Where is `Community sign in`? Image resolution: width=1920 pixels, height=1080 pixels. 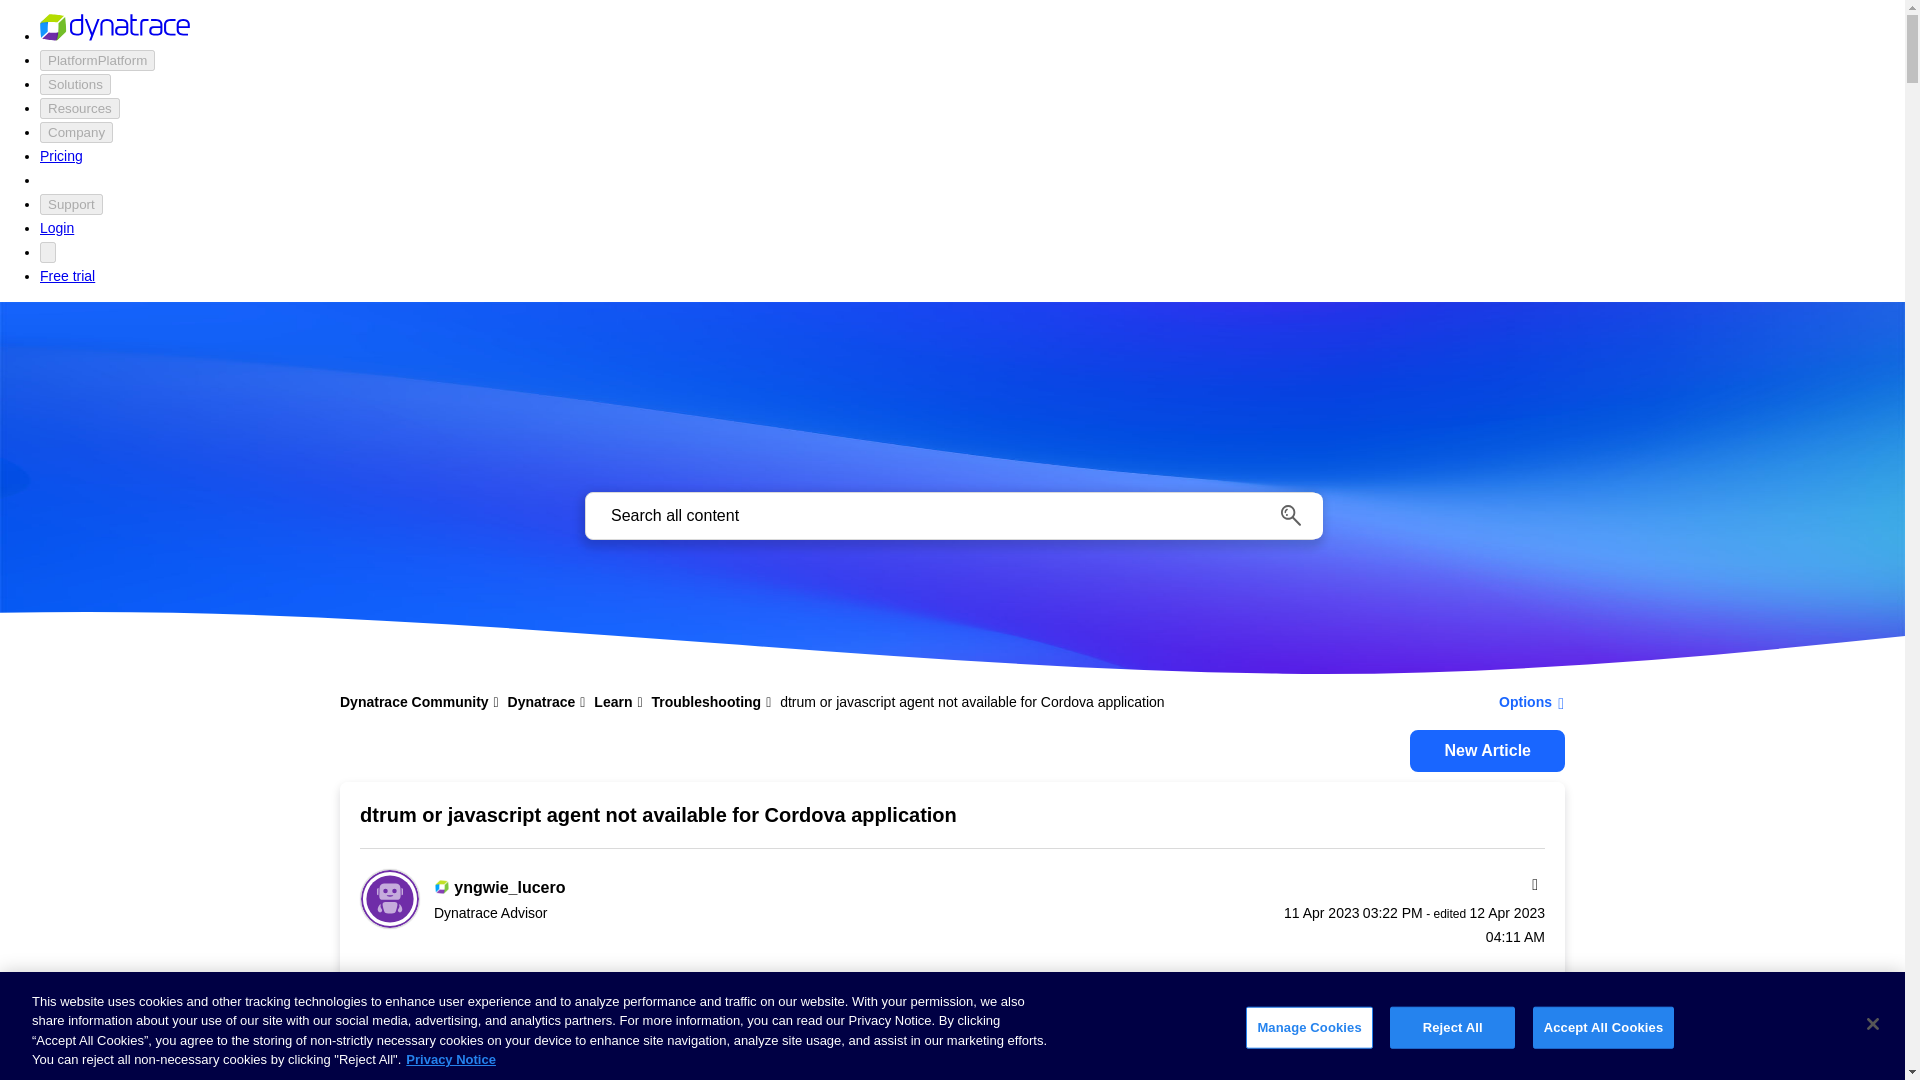
Community sign in is located at coordinates (1486, 108).